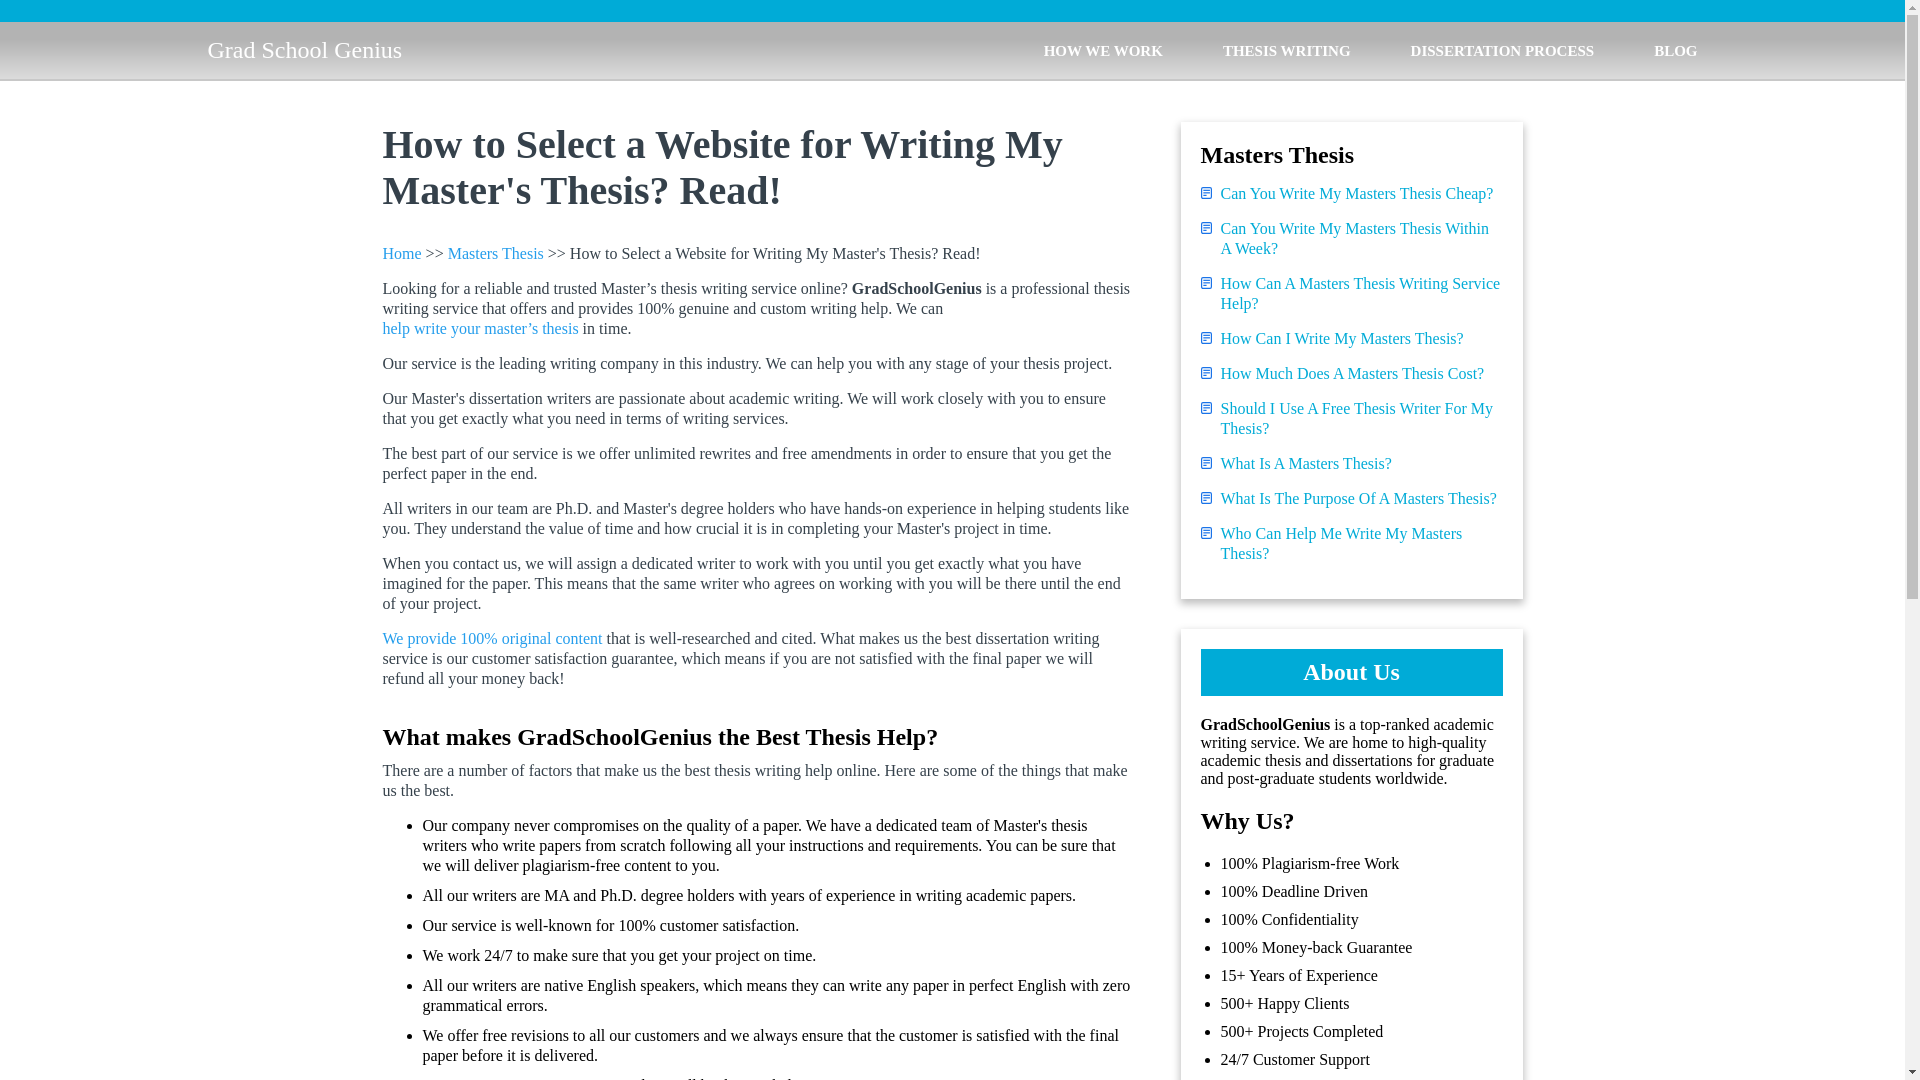 The height and width of the screenshot is (1080, 1920). I want to click on THESIS WRITING, so click(1287, 50).